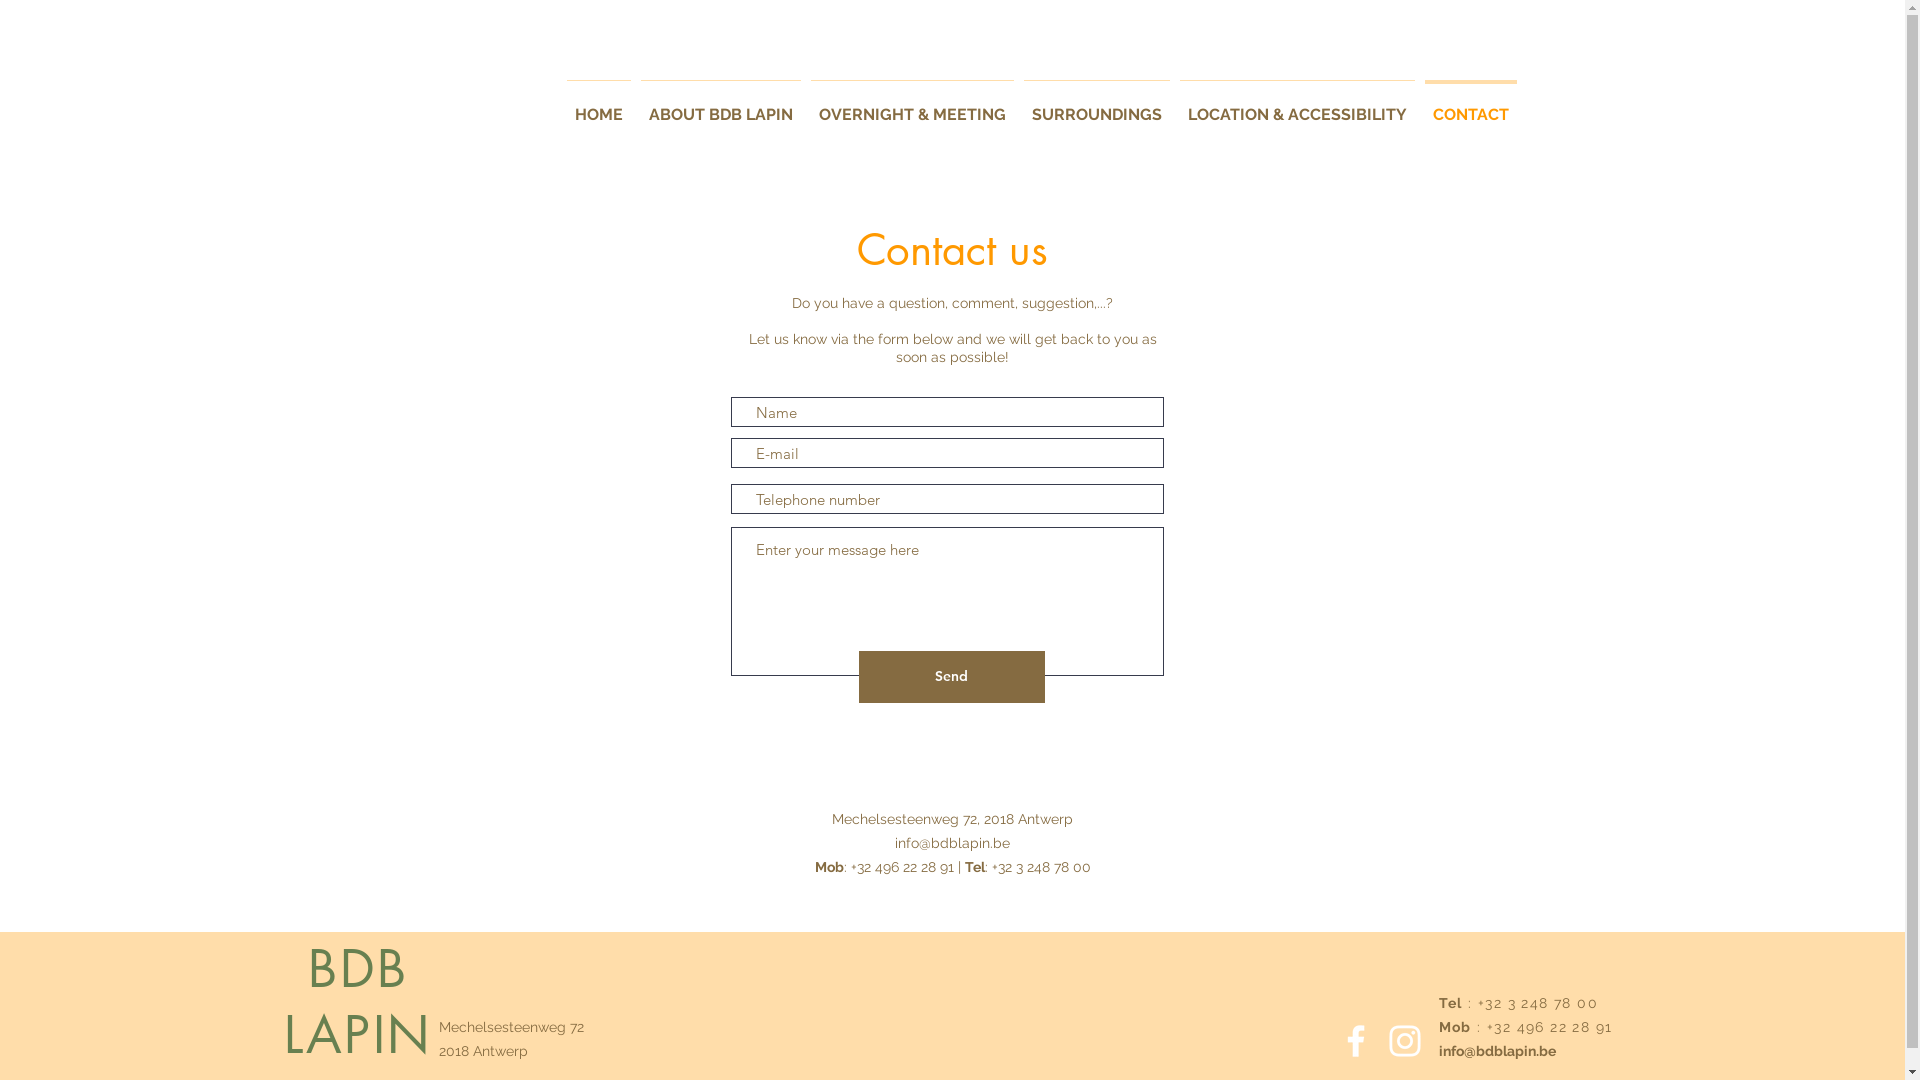  What do you see at coordinates (721, 106) in the screenshot?
I see `ABOUT BDB LAPIN` at bounding box center [721, 106].